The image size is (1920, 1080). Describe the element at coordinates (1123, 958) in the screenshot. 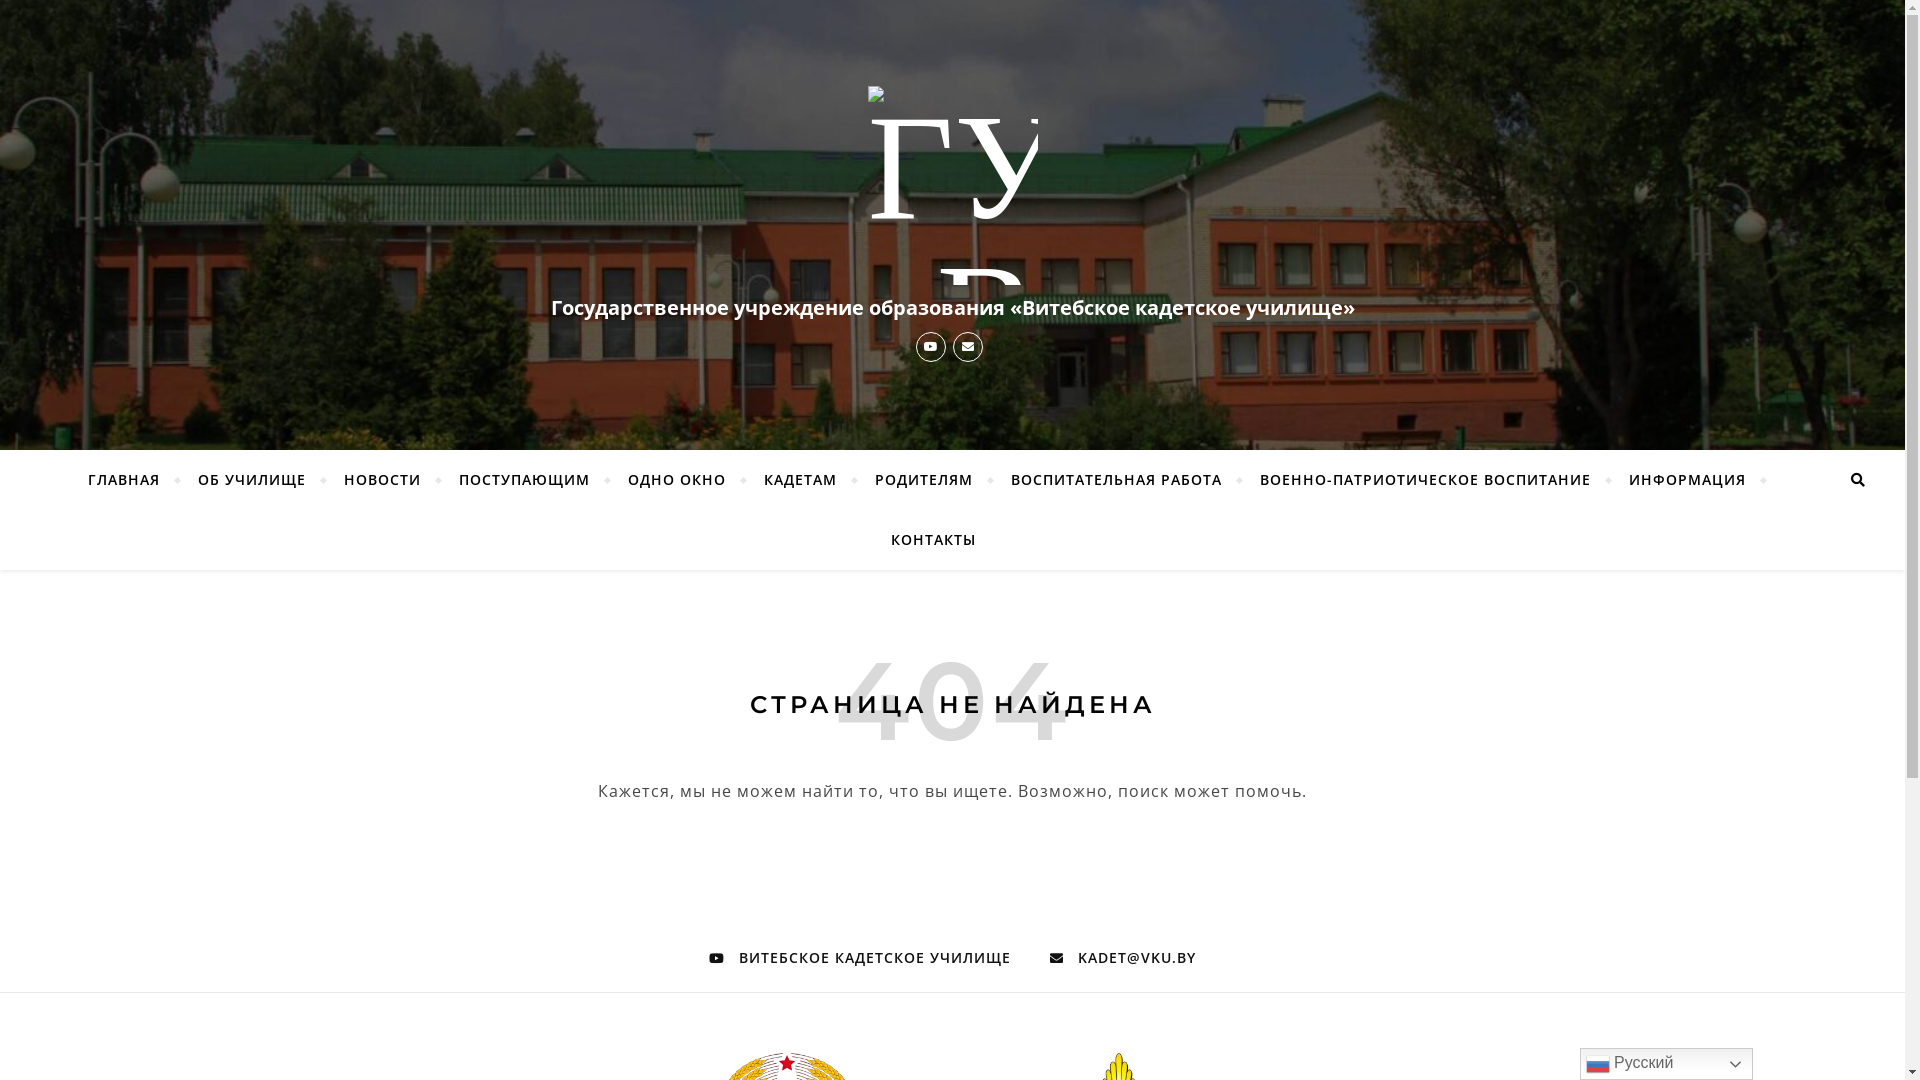

I see `KADET@VKU.BY` at that location.